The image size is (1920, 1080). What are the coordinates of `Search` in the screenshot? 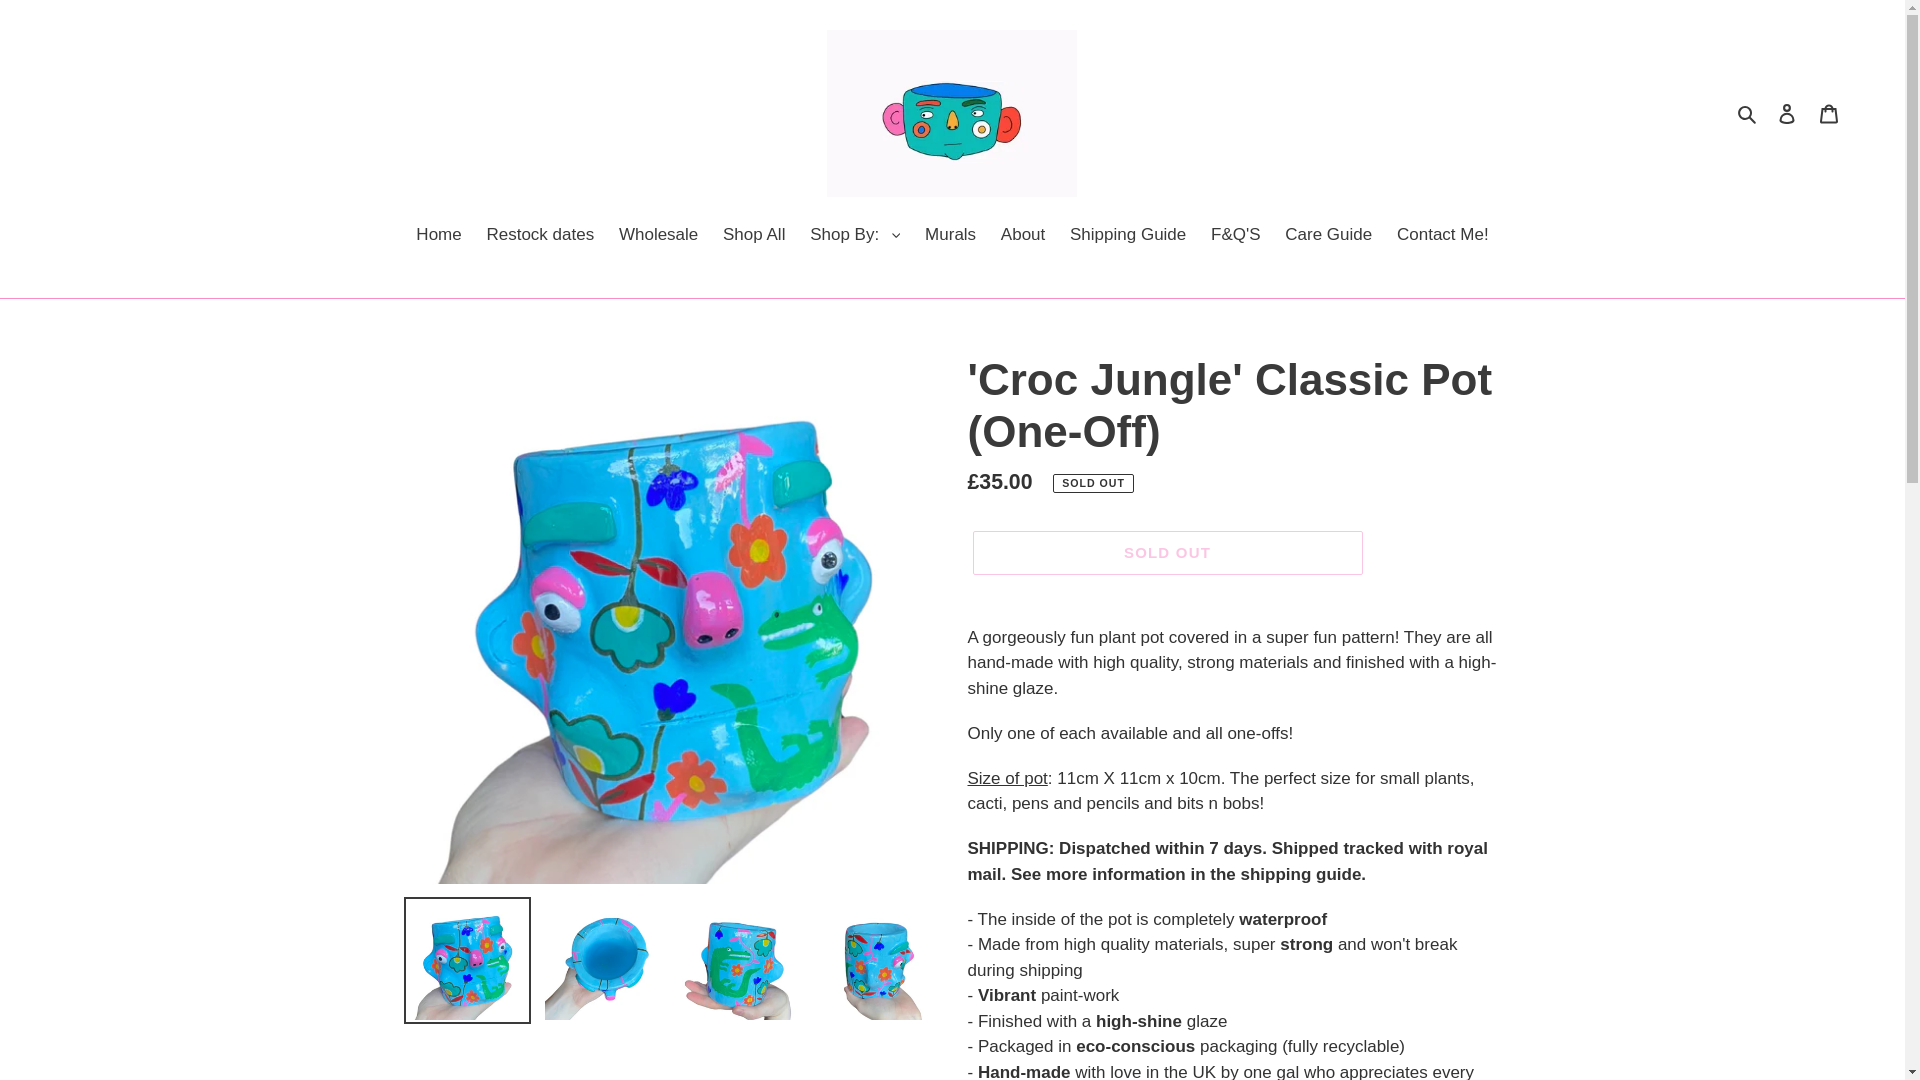 It's located at (1748, 114).